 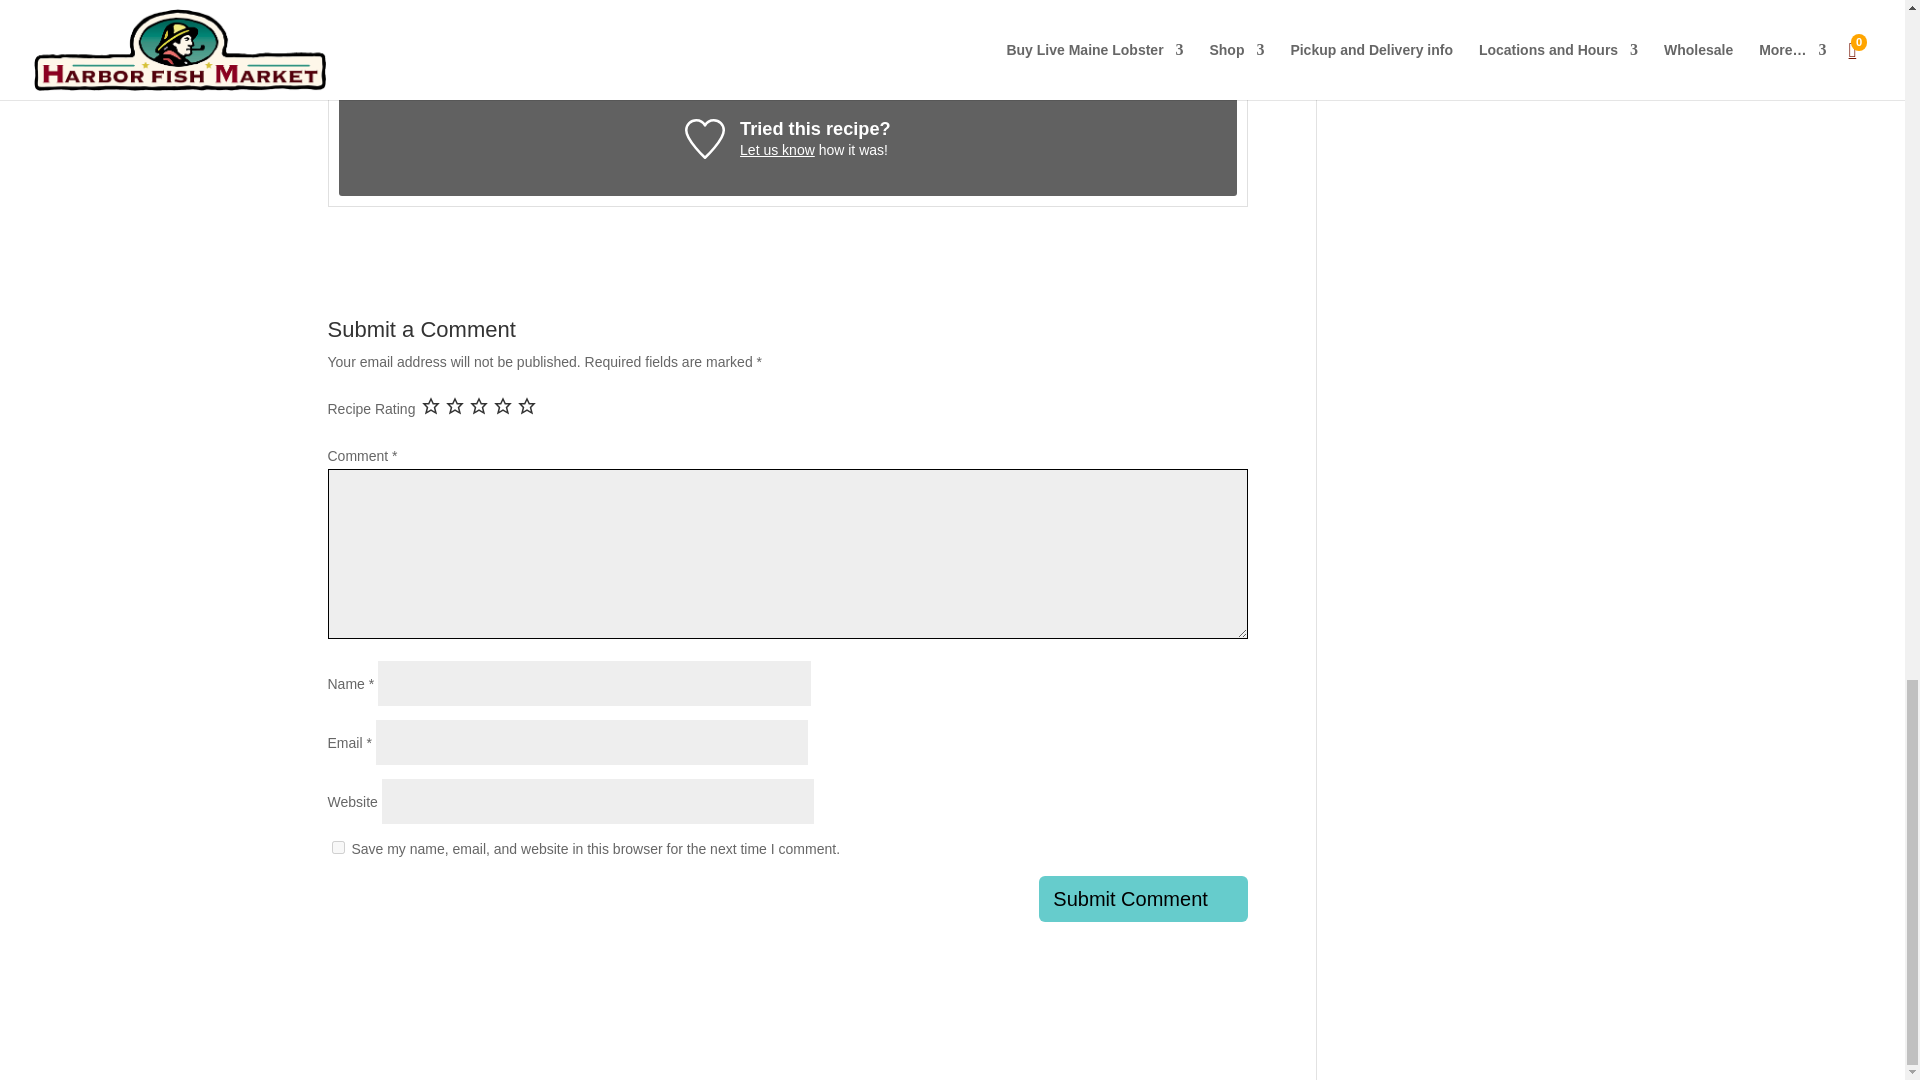 What do you see at coordinates (776, 149) in the screenshot?
I see `Let us know` at bounding box center [776, 149].